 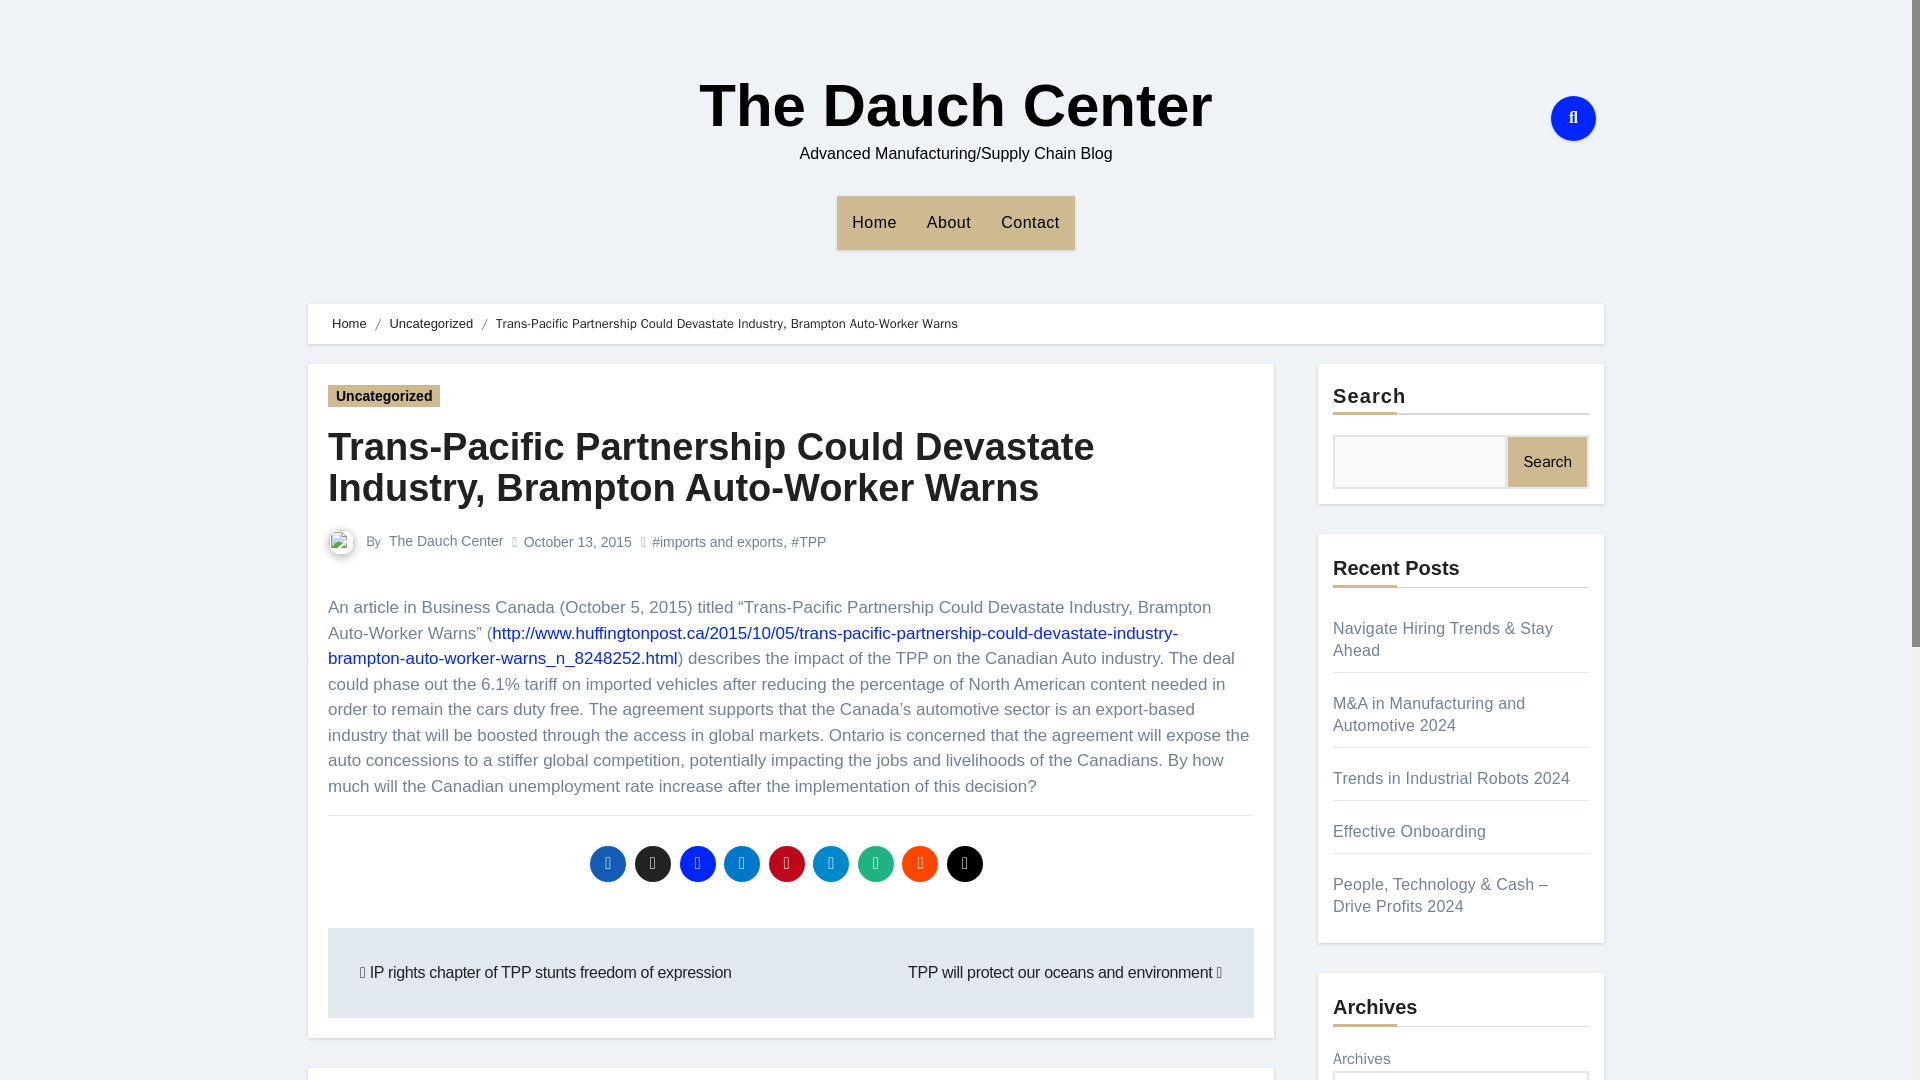 What do you see at coordinates (874, 222) in the screenshot?
I see `Home` at bounding box center [874, 222].